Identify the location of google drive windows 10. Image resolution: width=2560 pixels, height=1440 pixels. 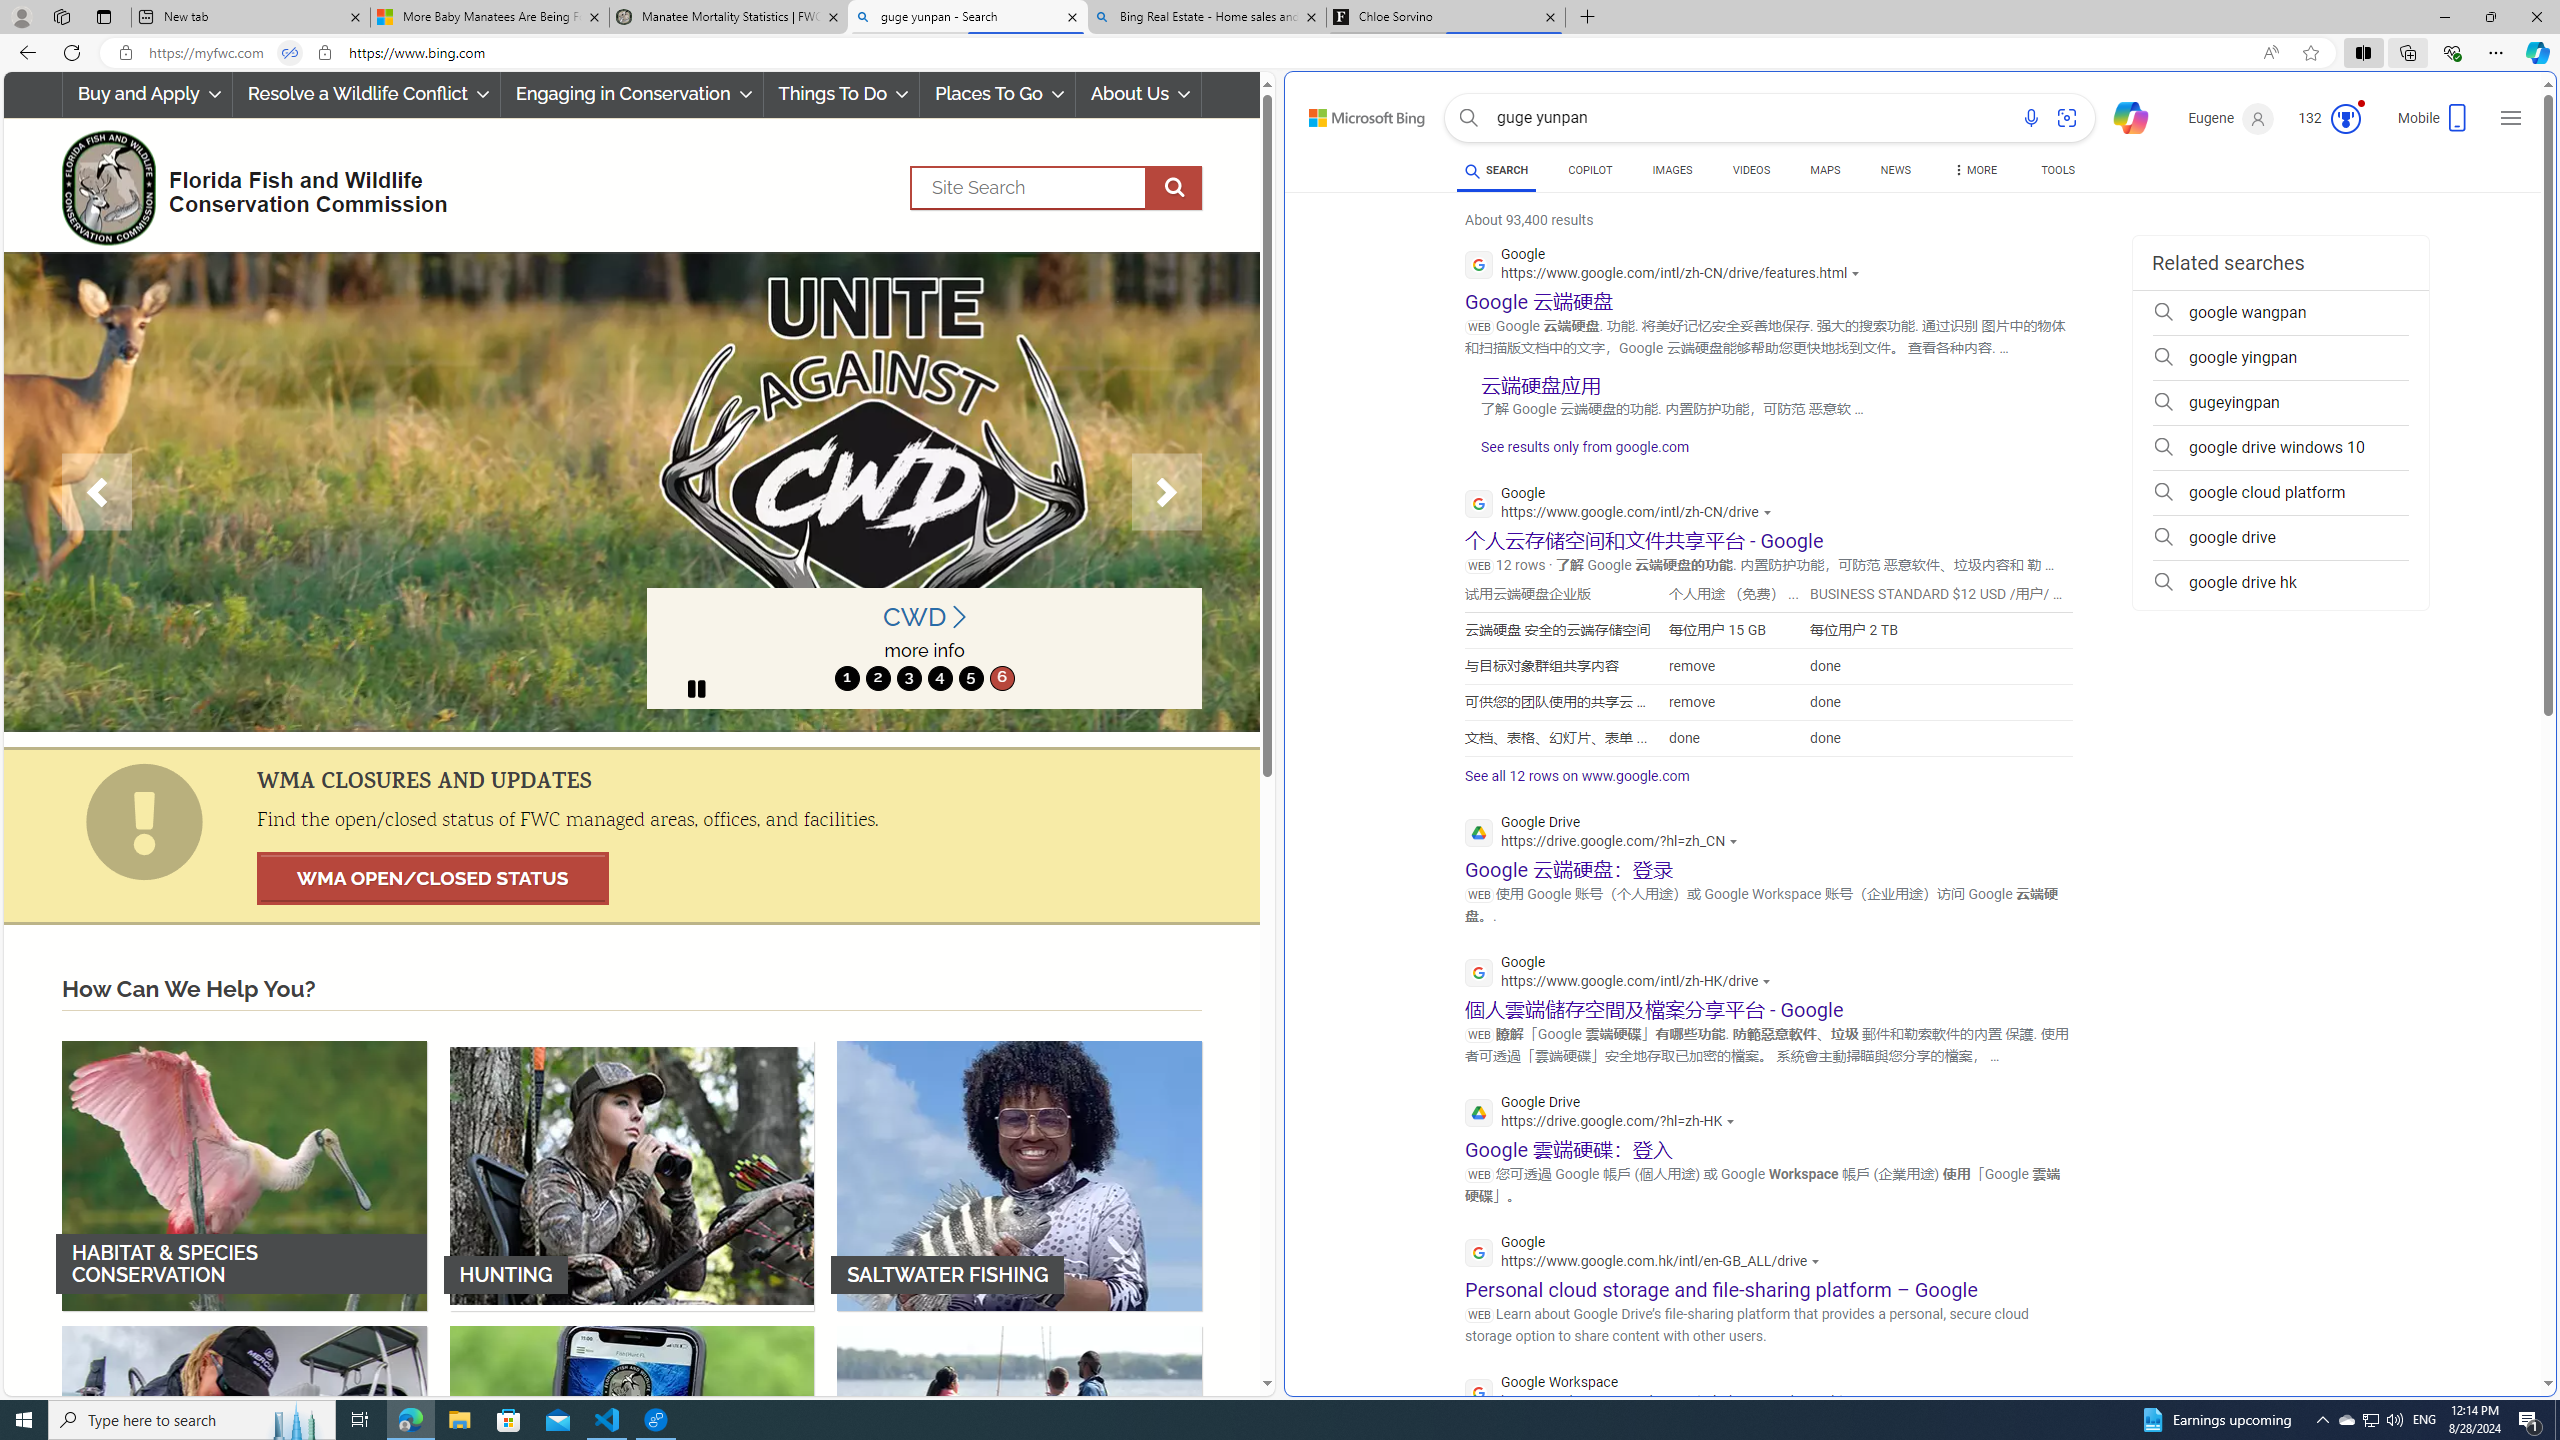
(2280, 448).